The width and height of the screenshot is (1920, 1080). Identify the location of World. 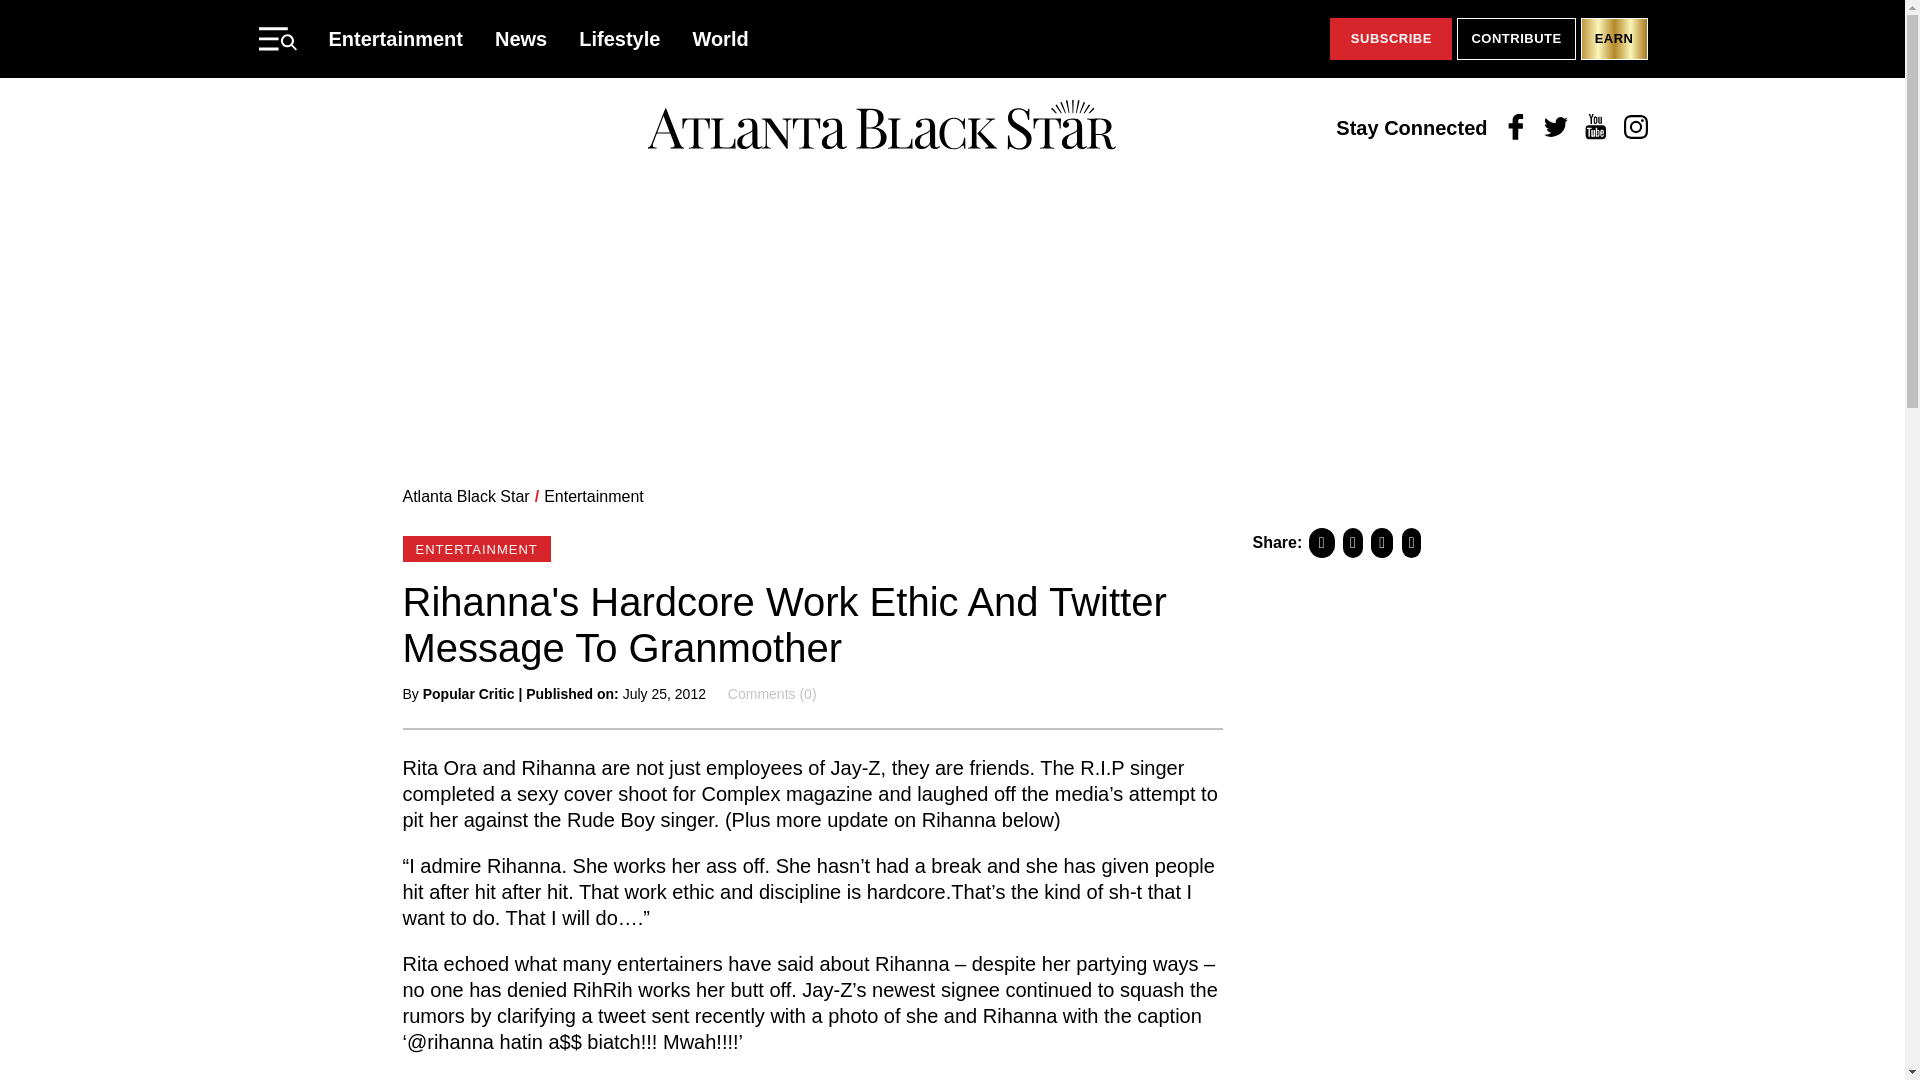
(720, 38).